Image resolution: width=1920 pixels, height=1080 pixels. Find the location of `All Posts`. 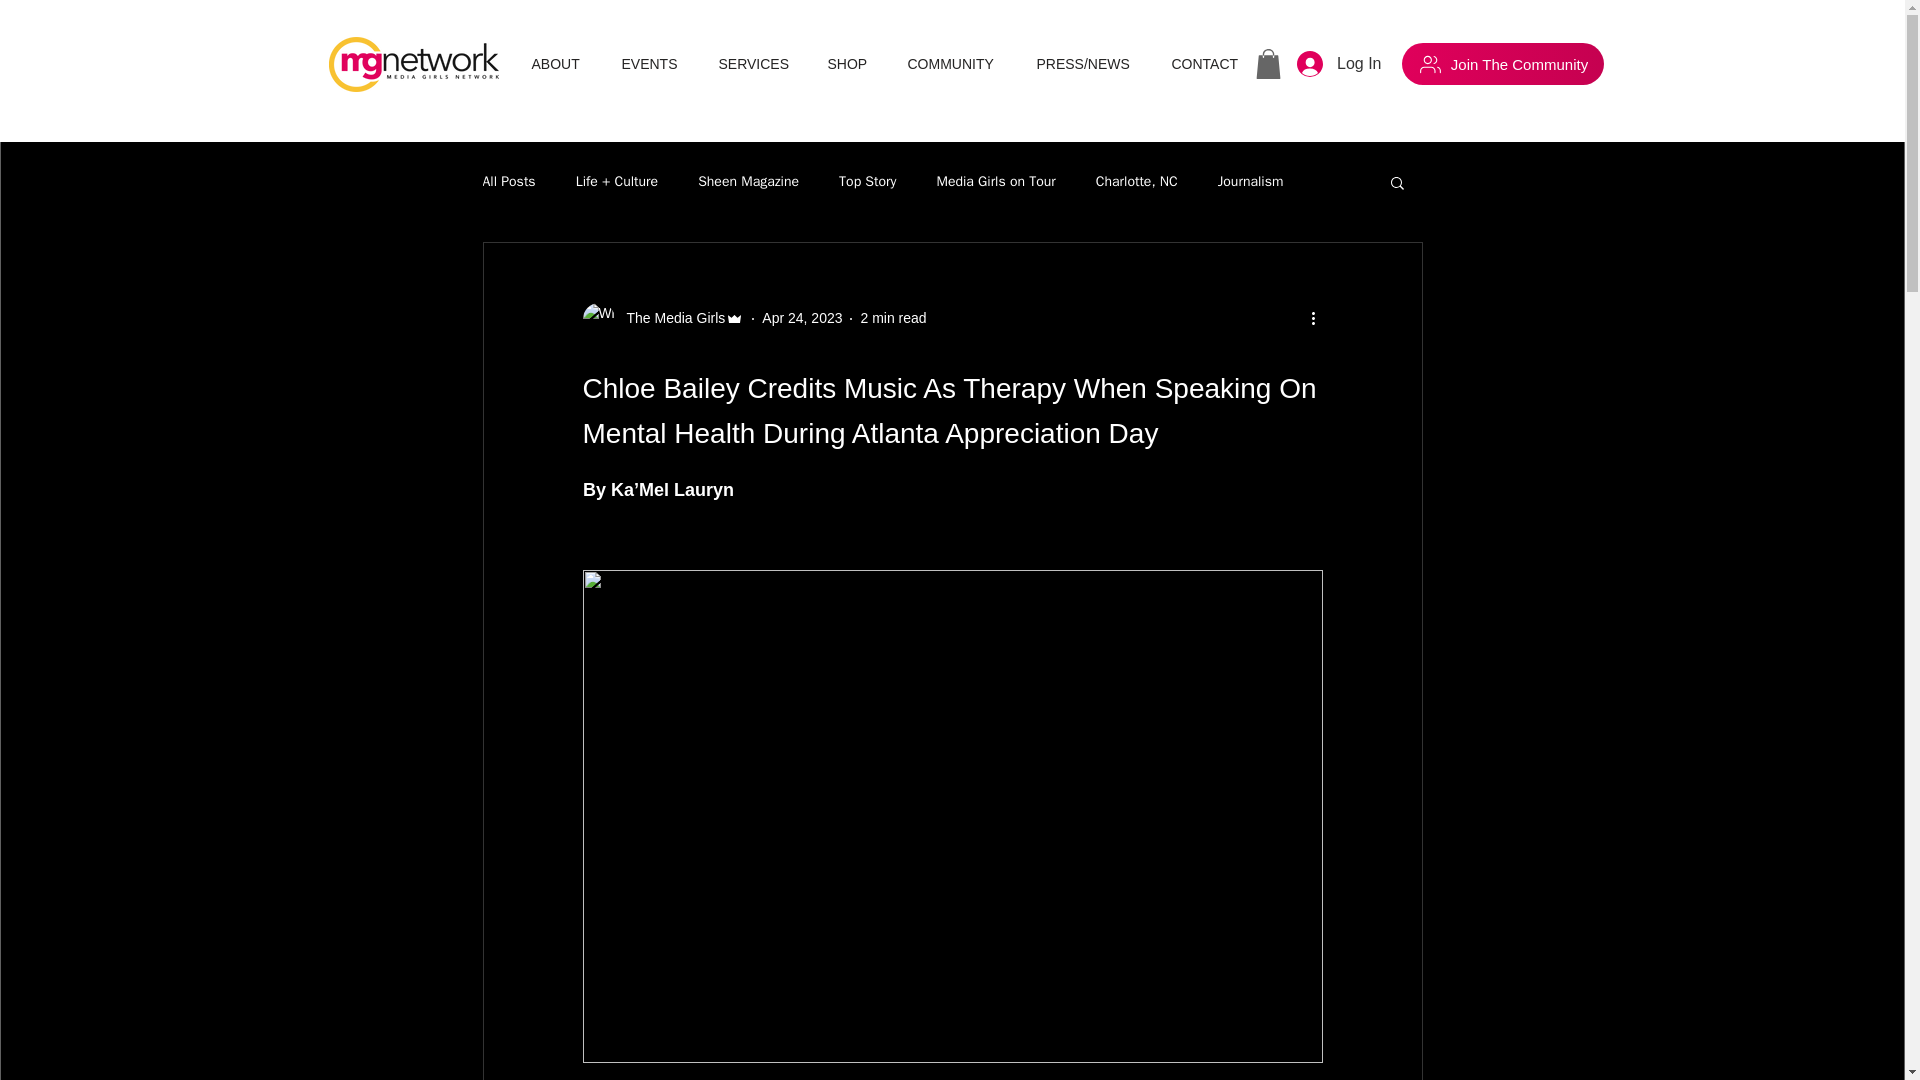

All Posts is located at coordinates (508, 182).